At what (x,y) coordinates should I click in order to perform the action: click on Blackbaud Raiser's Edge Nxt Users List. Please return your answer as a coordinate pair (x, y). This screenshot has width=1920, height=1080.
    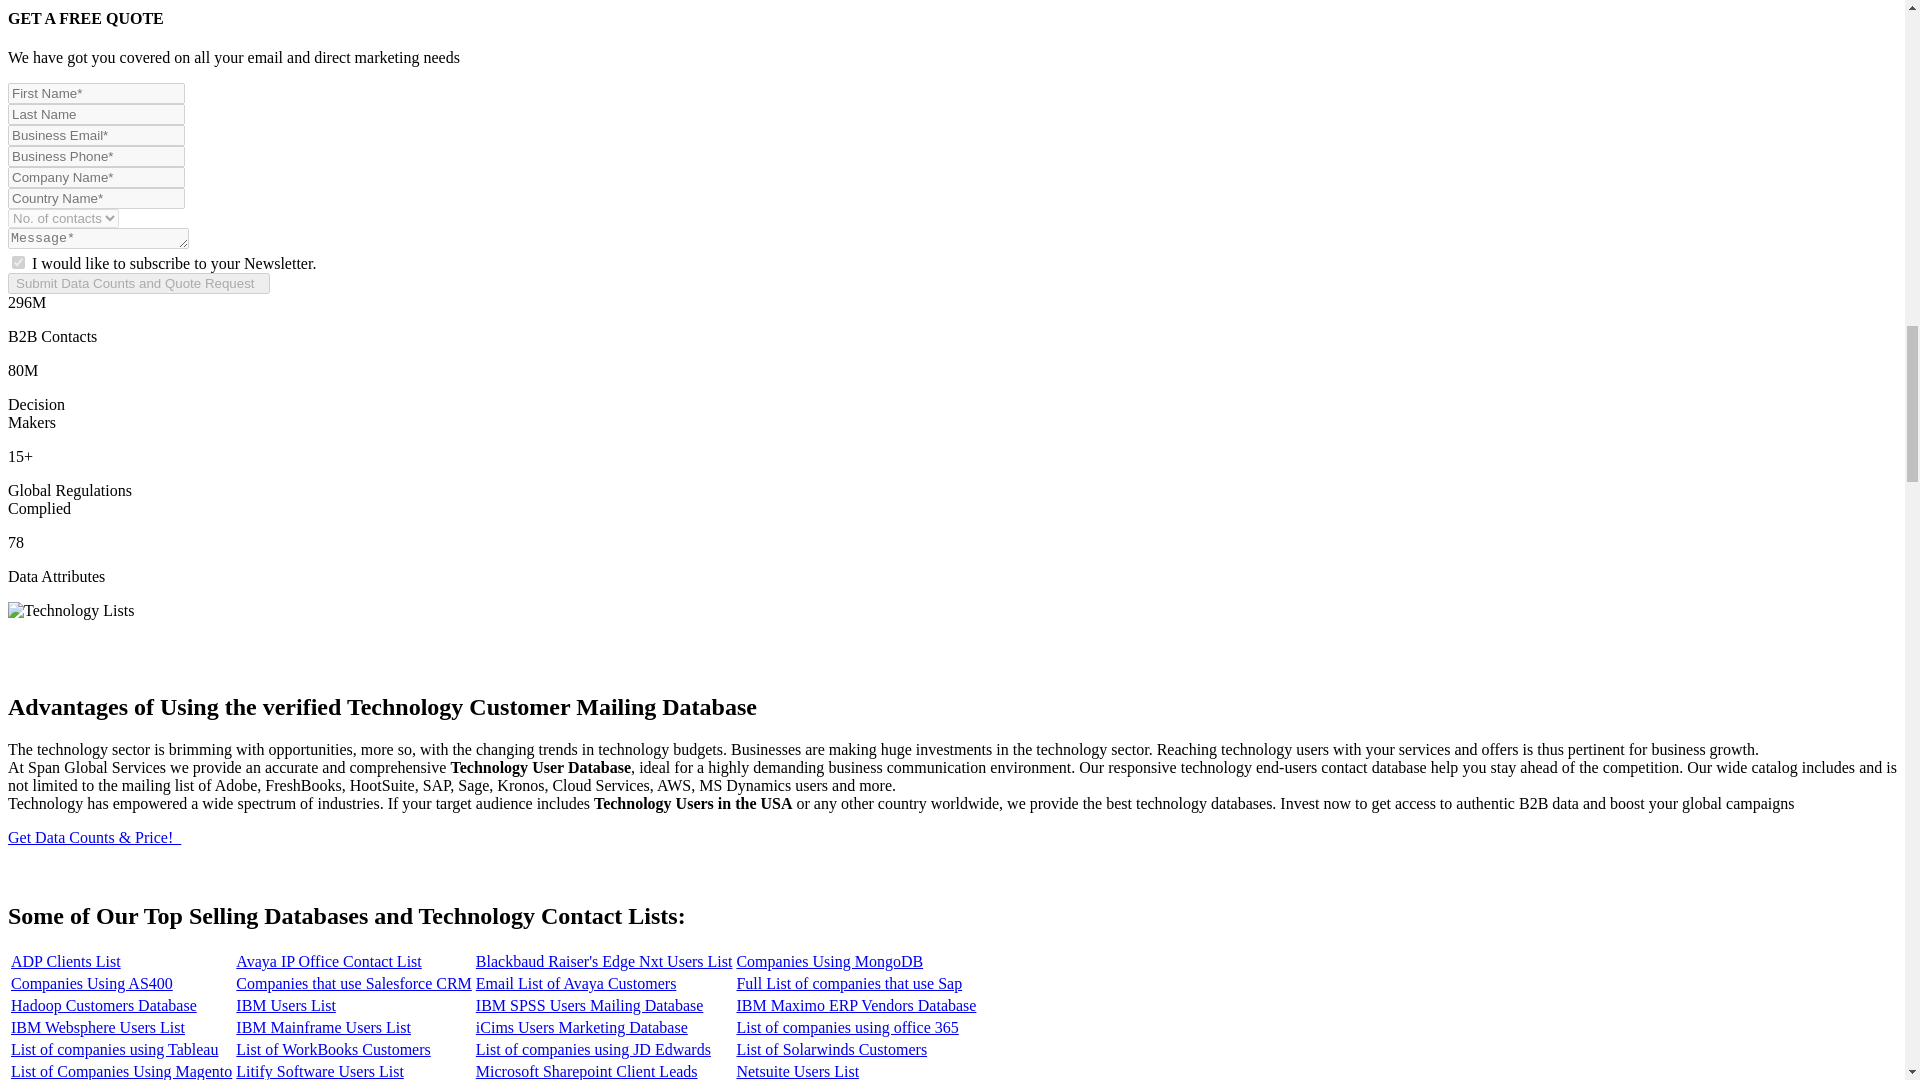
    Looking at the image, I should click on (604, 960).